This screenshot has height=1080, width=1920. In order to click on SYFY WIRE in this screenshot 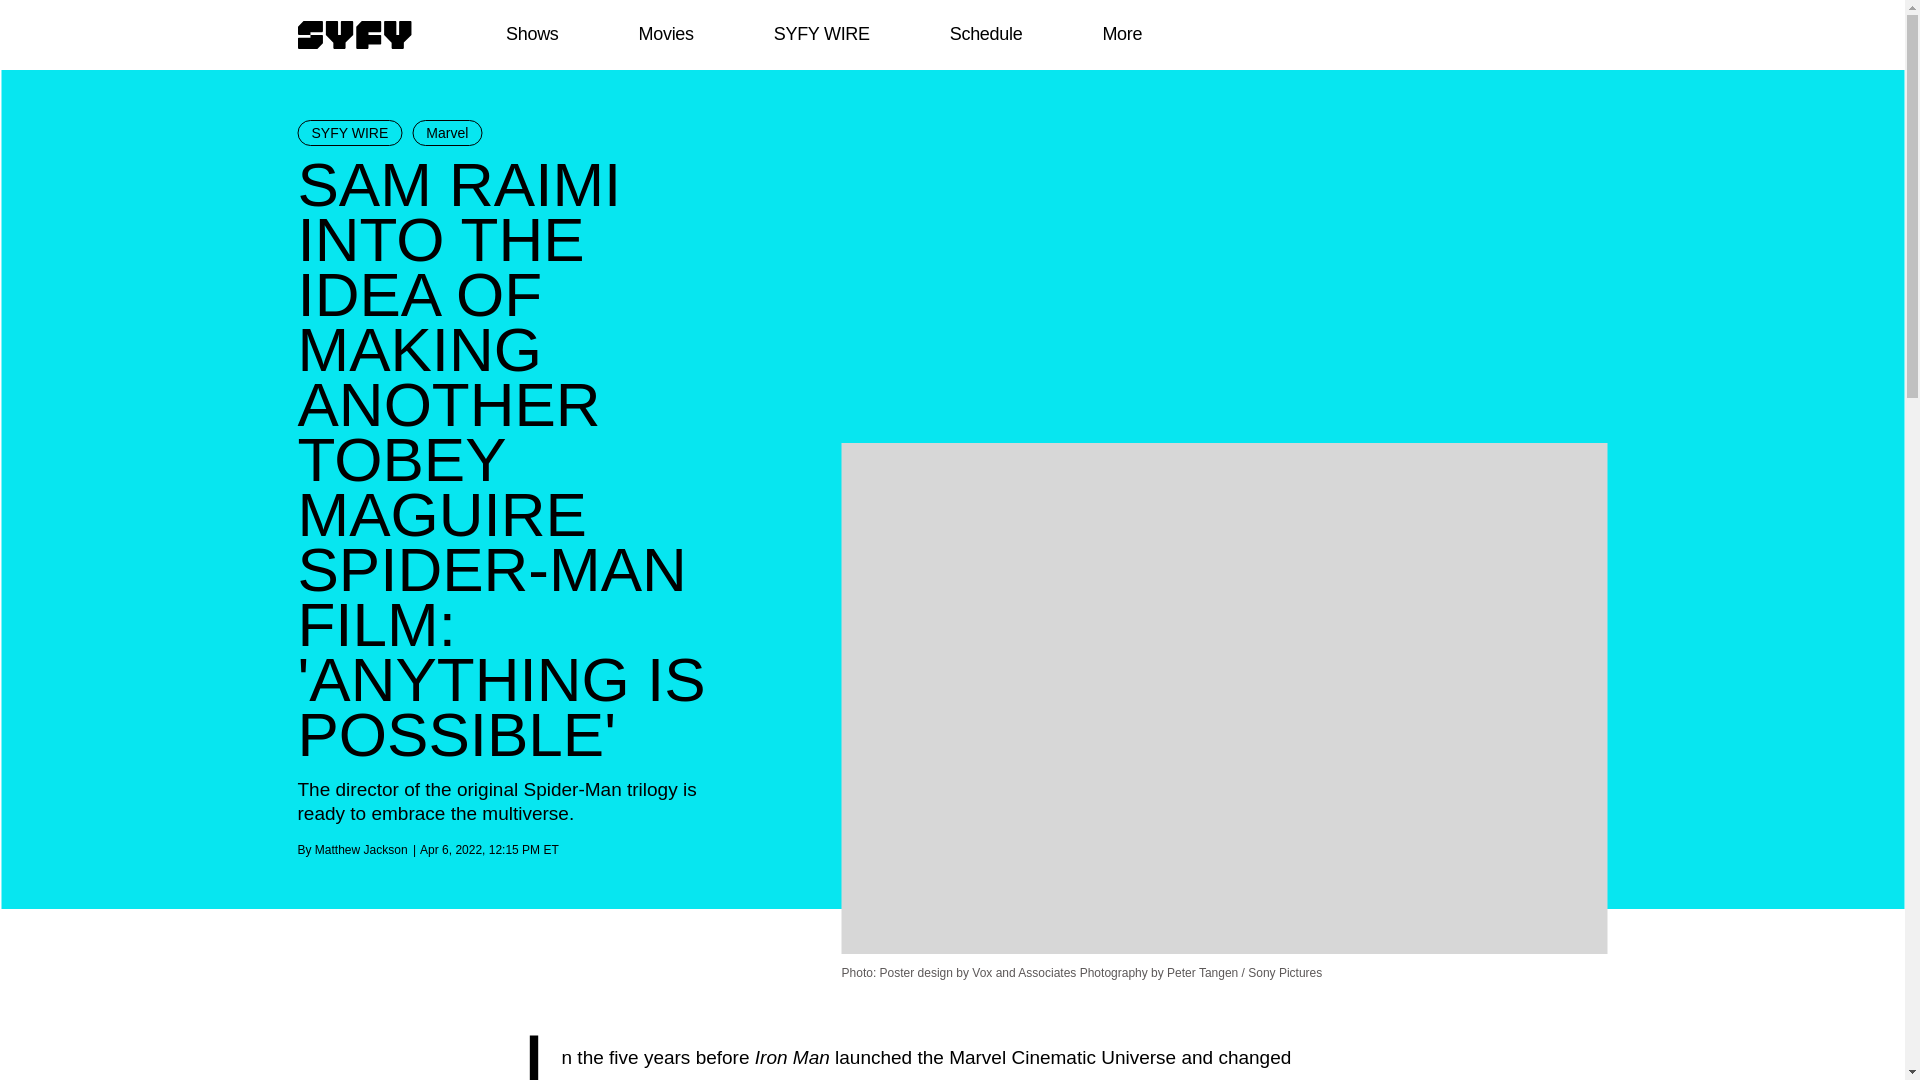, I will do `click(821, 34)`.